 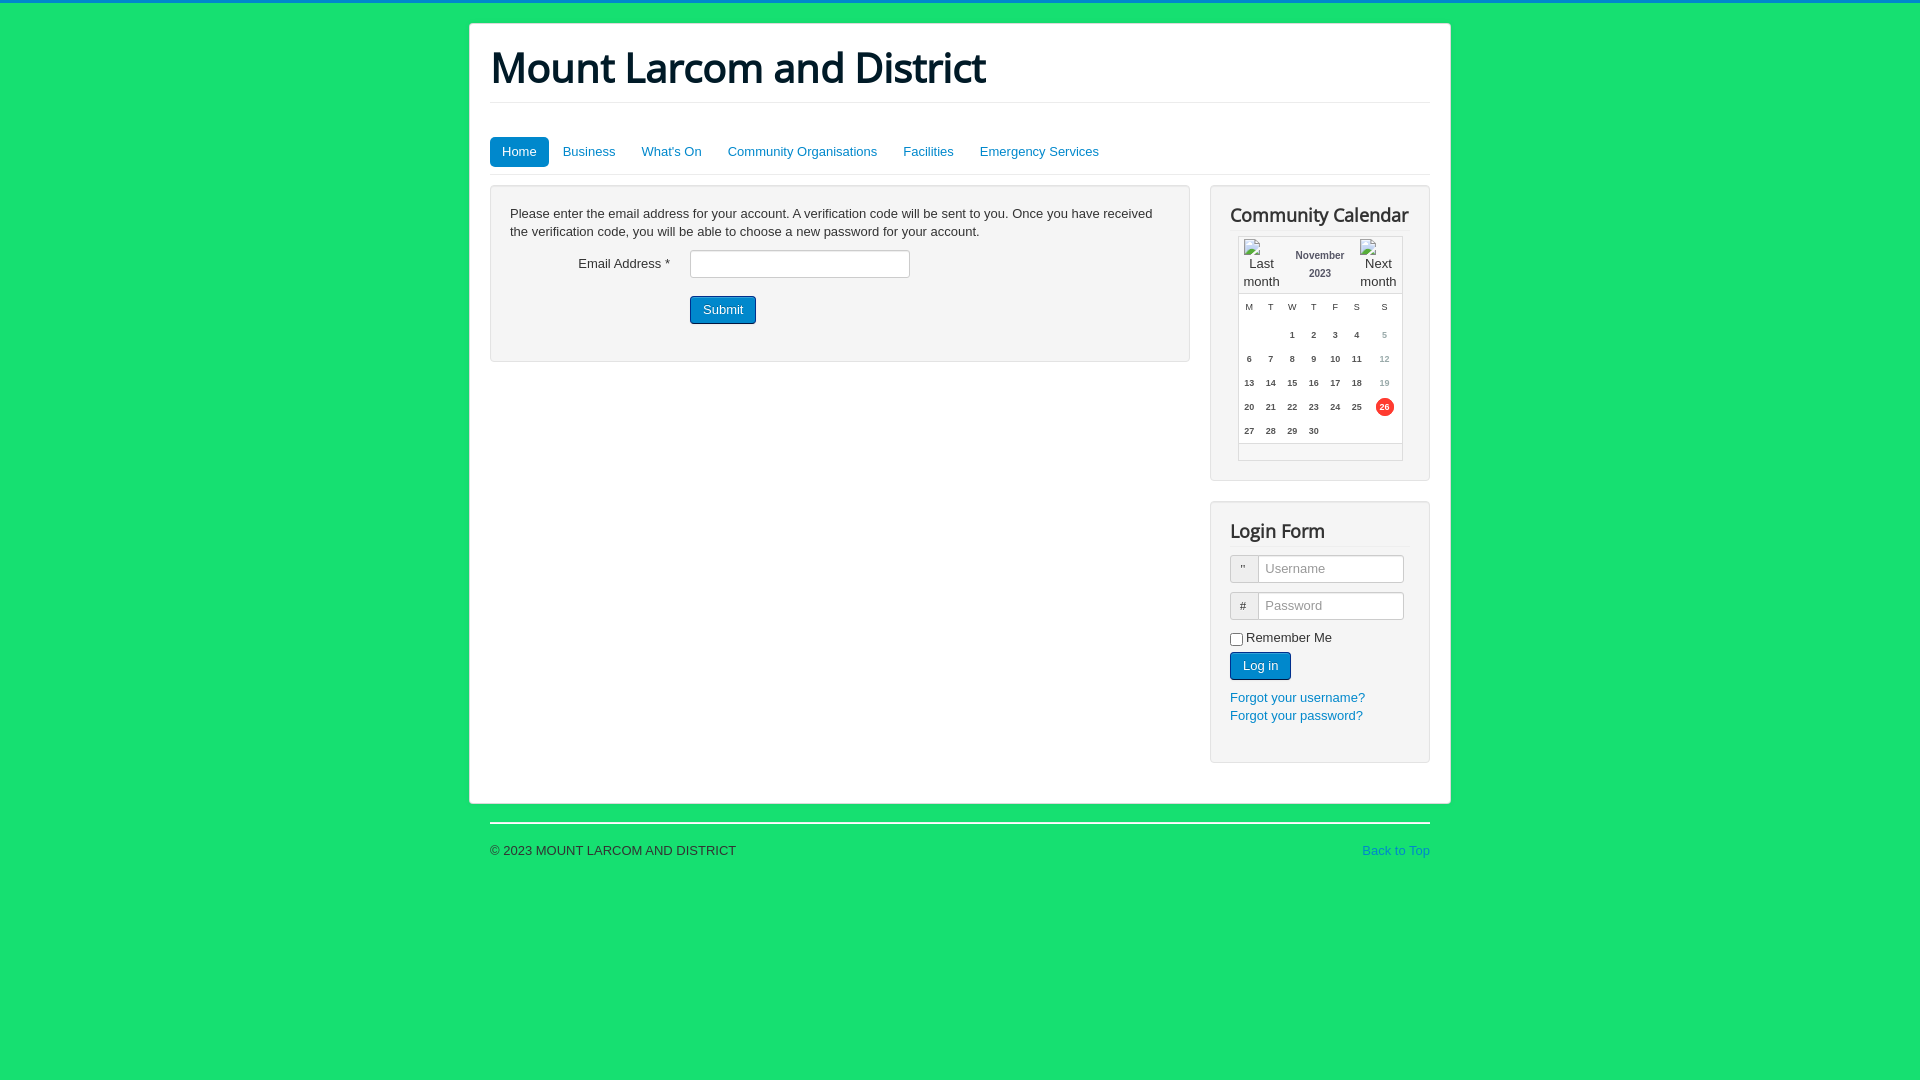 I want to click on 19, so click(x=1385, y=383).